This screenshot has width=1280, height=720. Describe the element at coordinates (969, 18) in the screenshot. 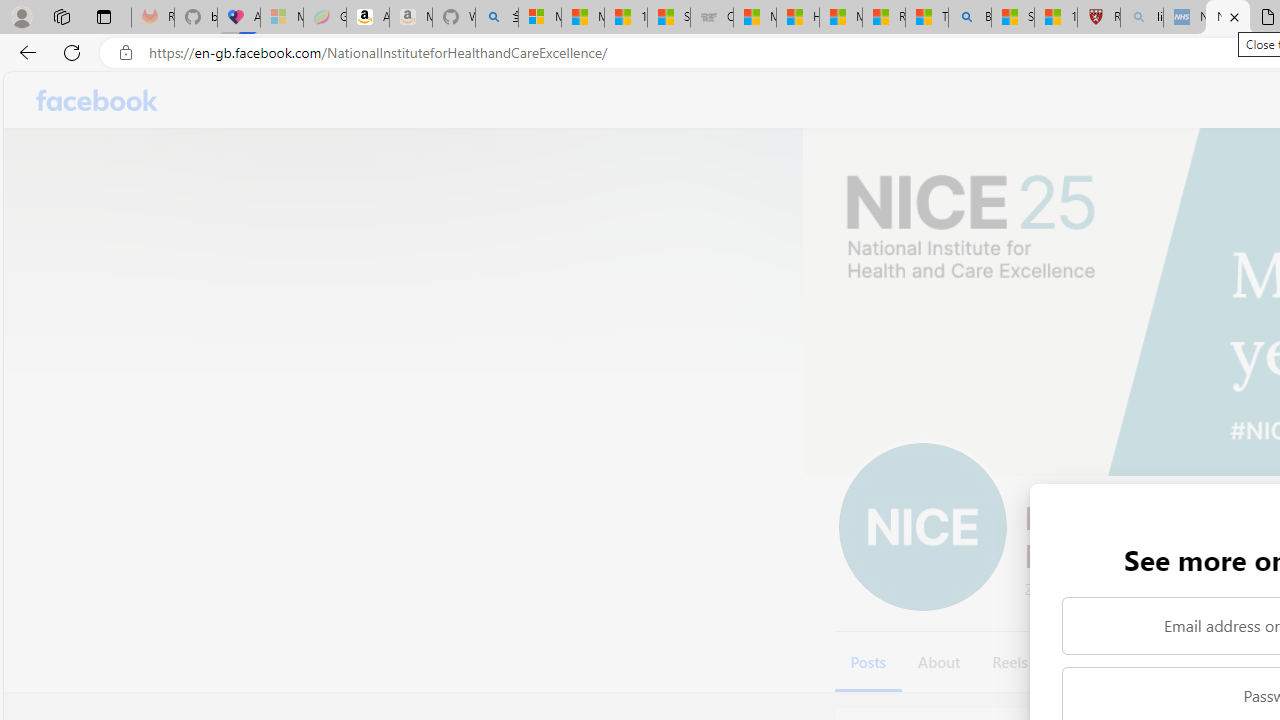

I see `Bing` at that location.